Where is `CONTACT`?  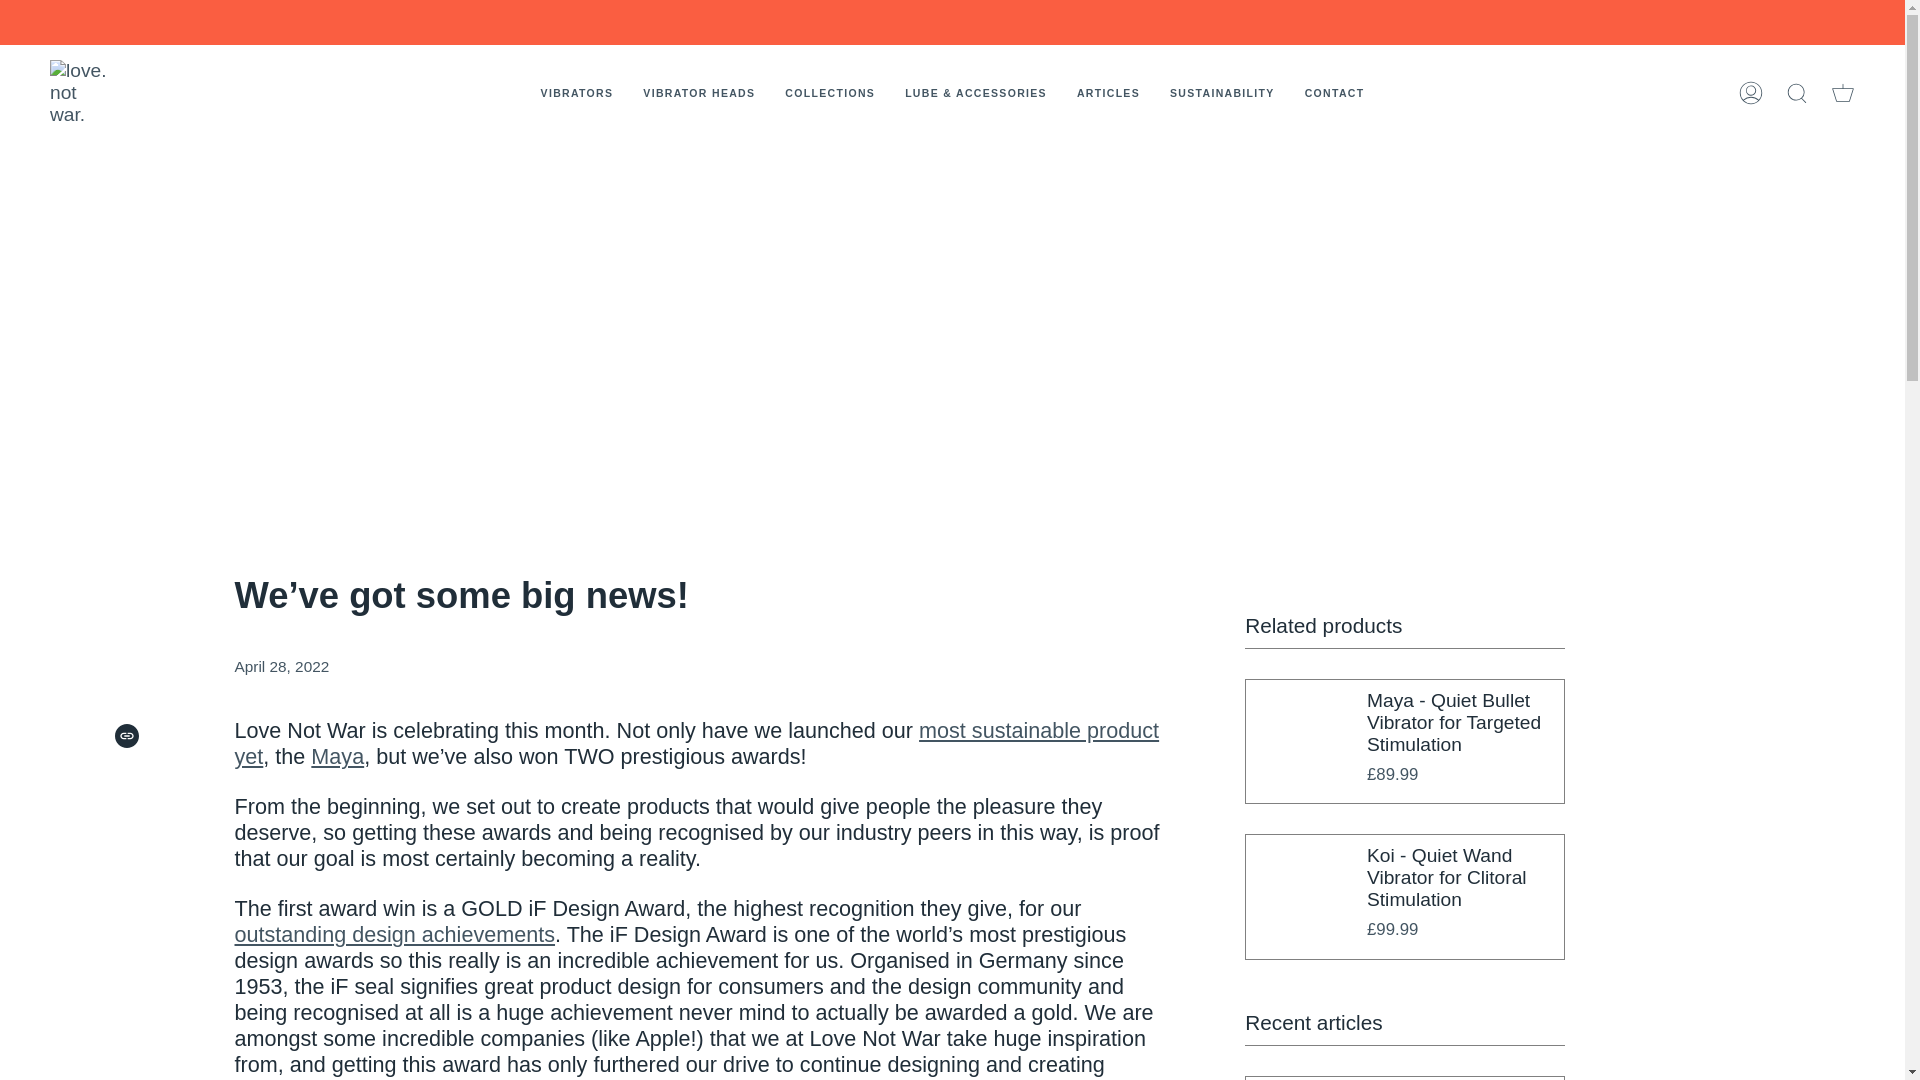
CONTACT is located at coordinates (1335, 92).